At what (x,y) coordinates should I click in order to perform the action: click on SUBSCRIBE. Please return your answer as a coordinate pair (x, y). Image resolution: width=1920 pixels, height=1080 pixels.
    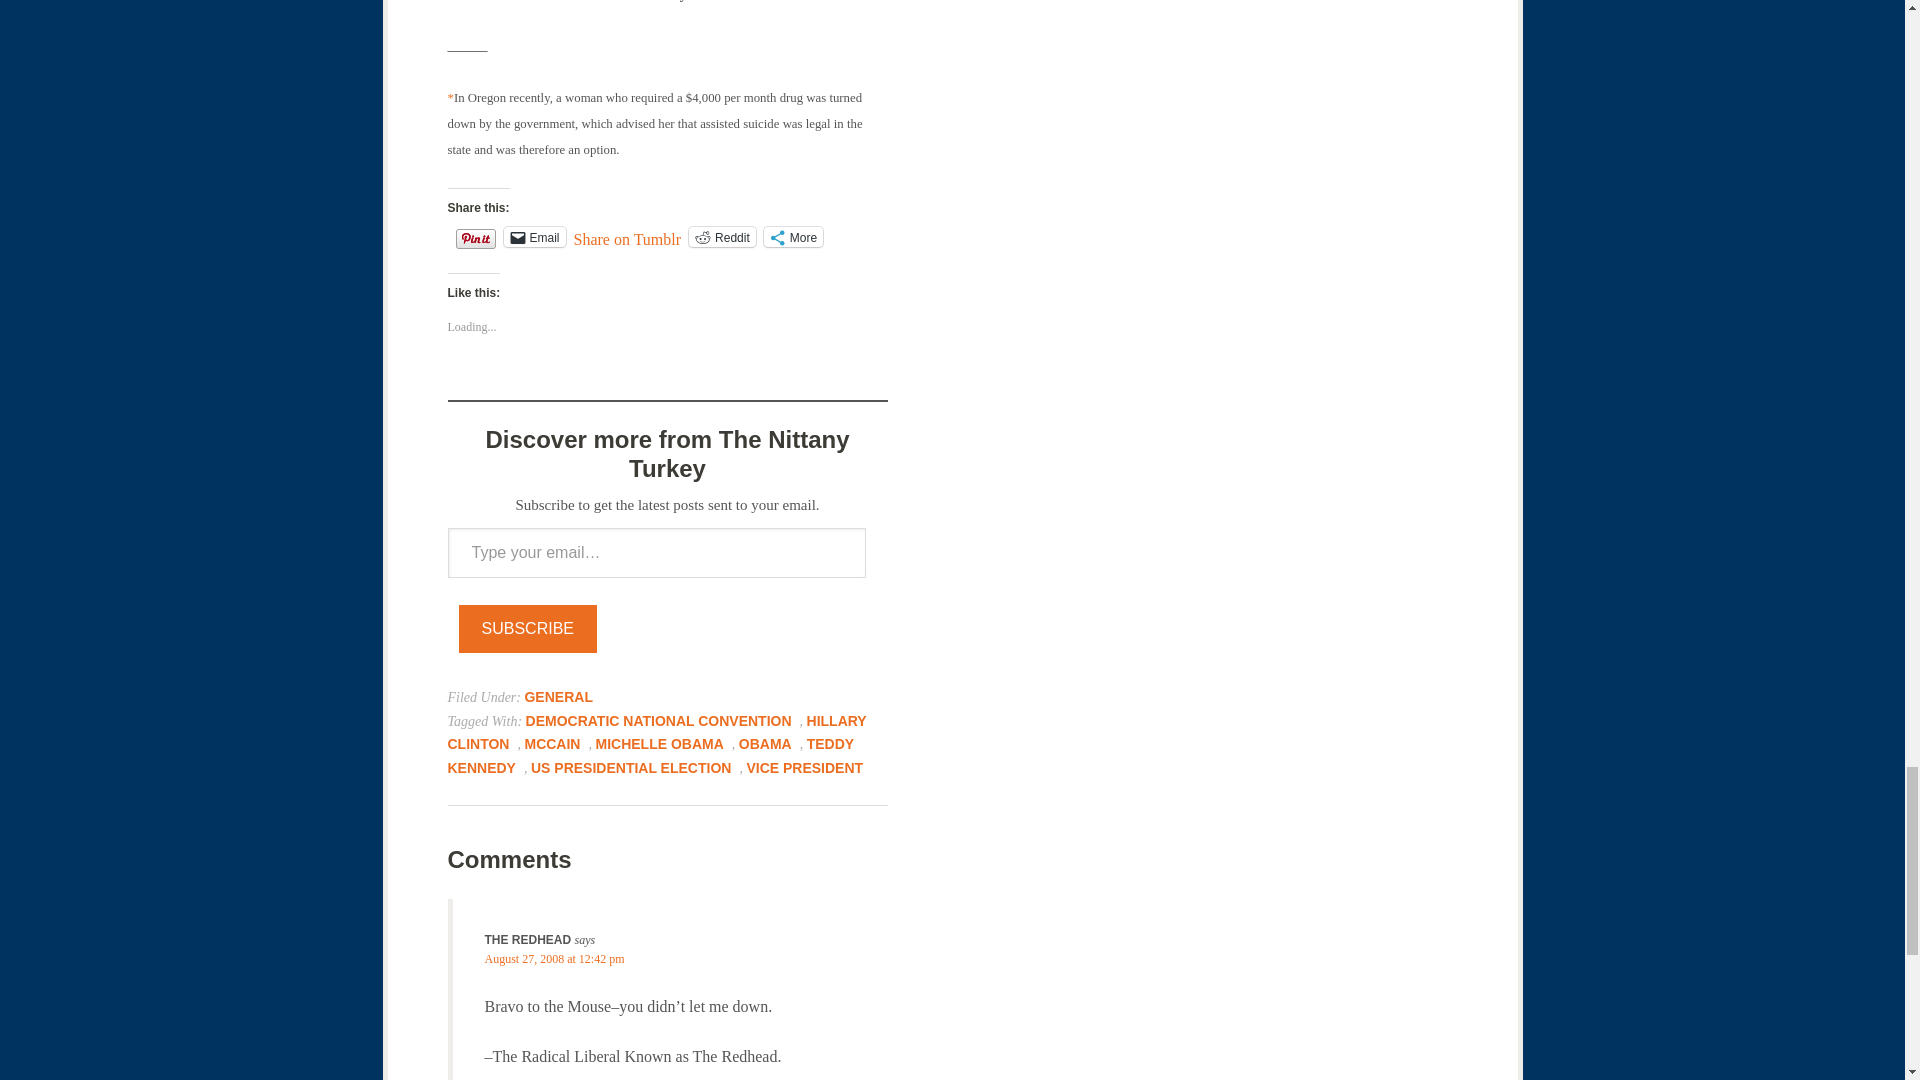
    Looking at the image, I should click on (528, 628).